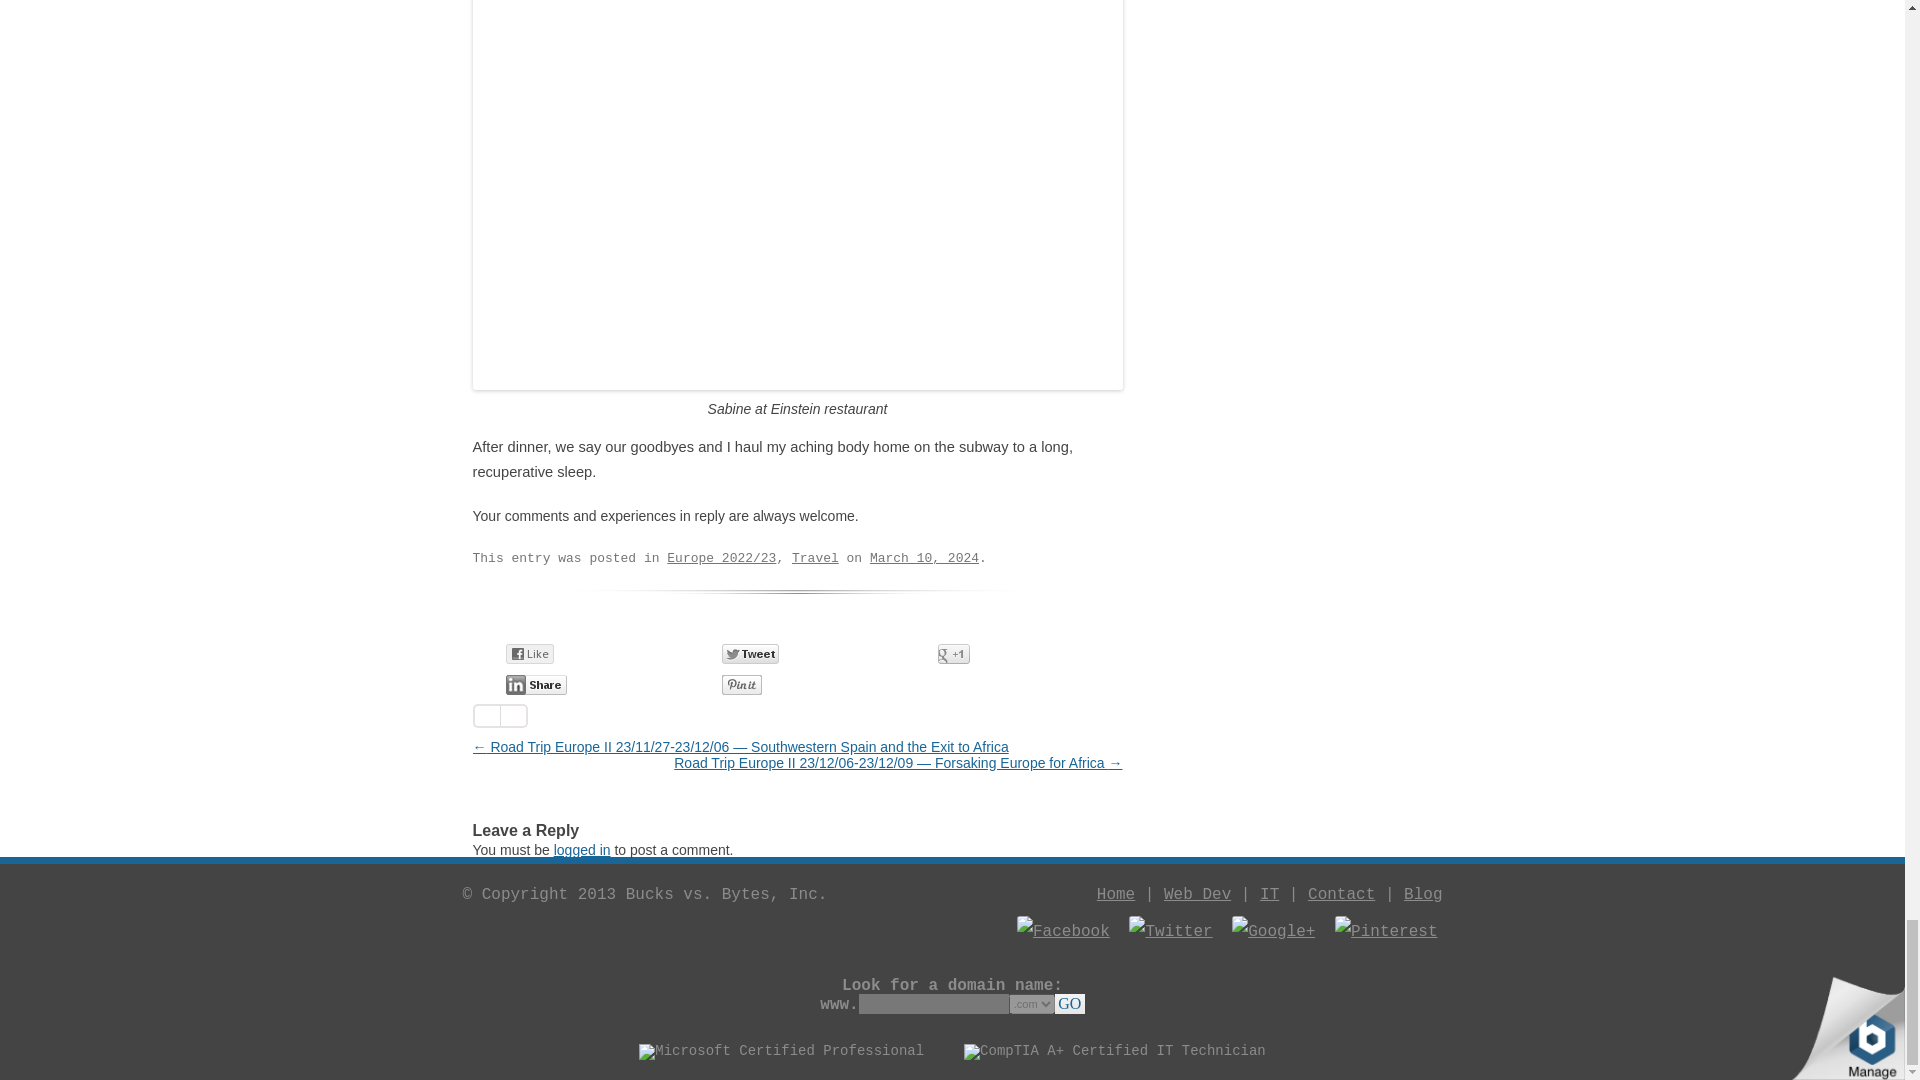  Describe the element at coordinates (1069, 1004) in the screenshot. I see `GO` at that location.